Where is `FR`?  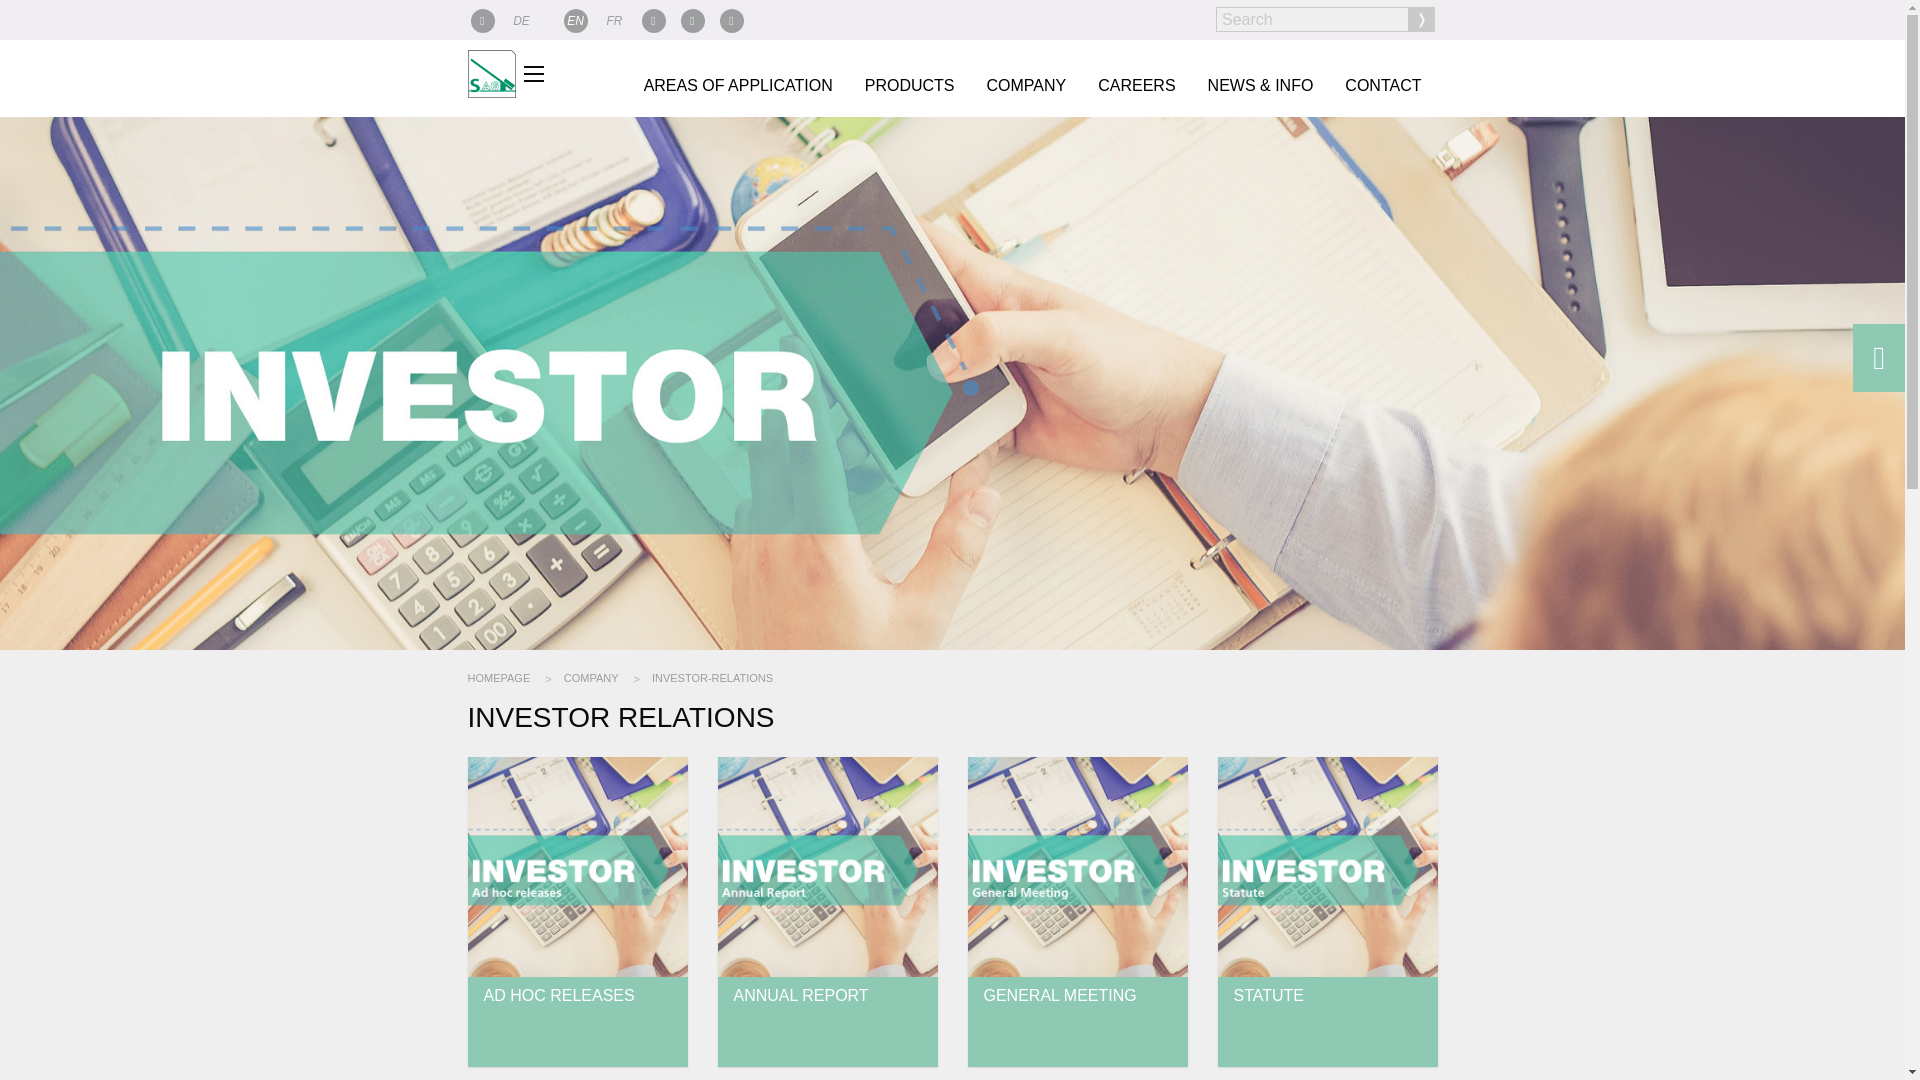
FR is located at coordinates (614, 15).